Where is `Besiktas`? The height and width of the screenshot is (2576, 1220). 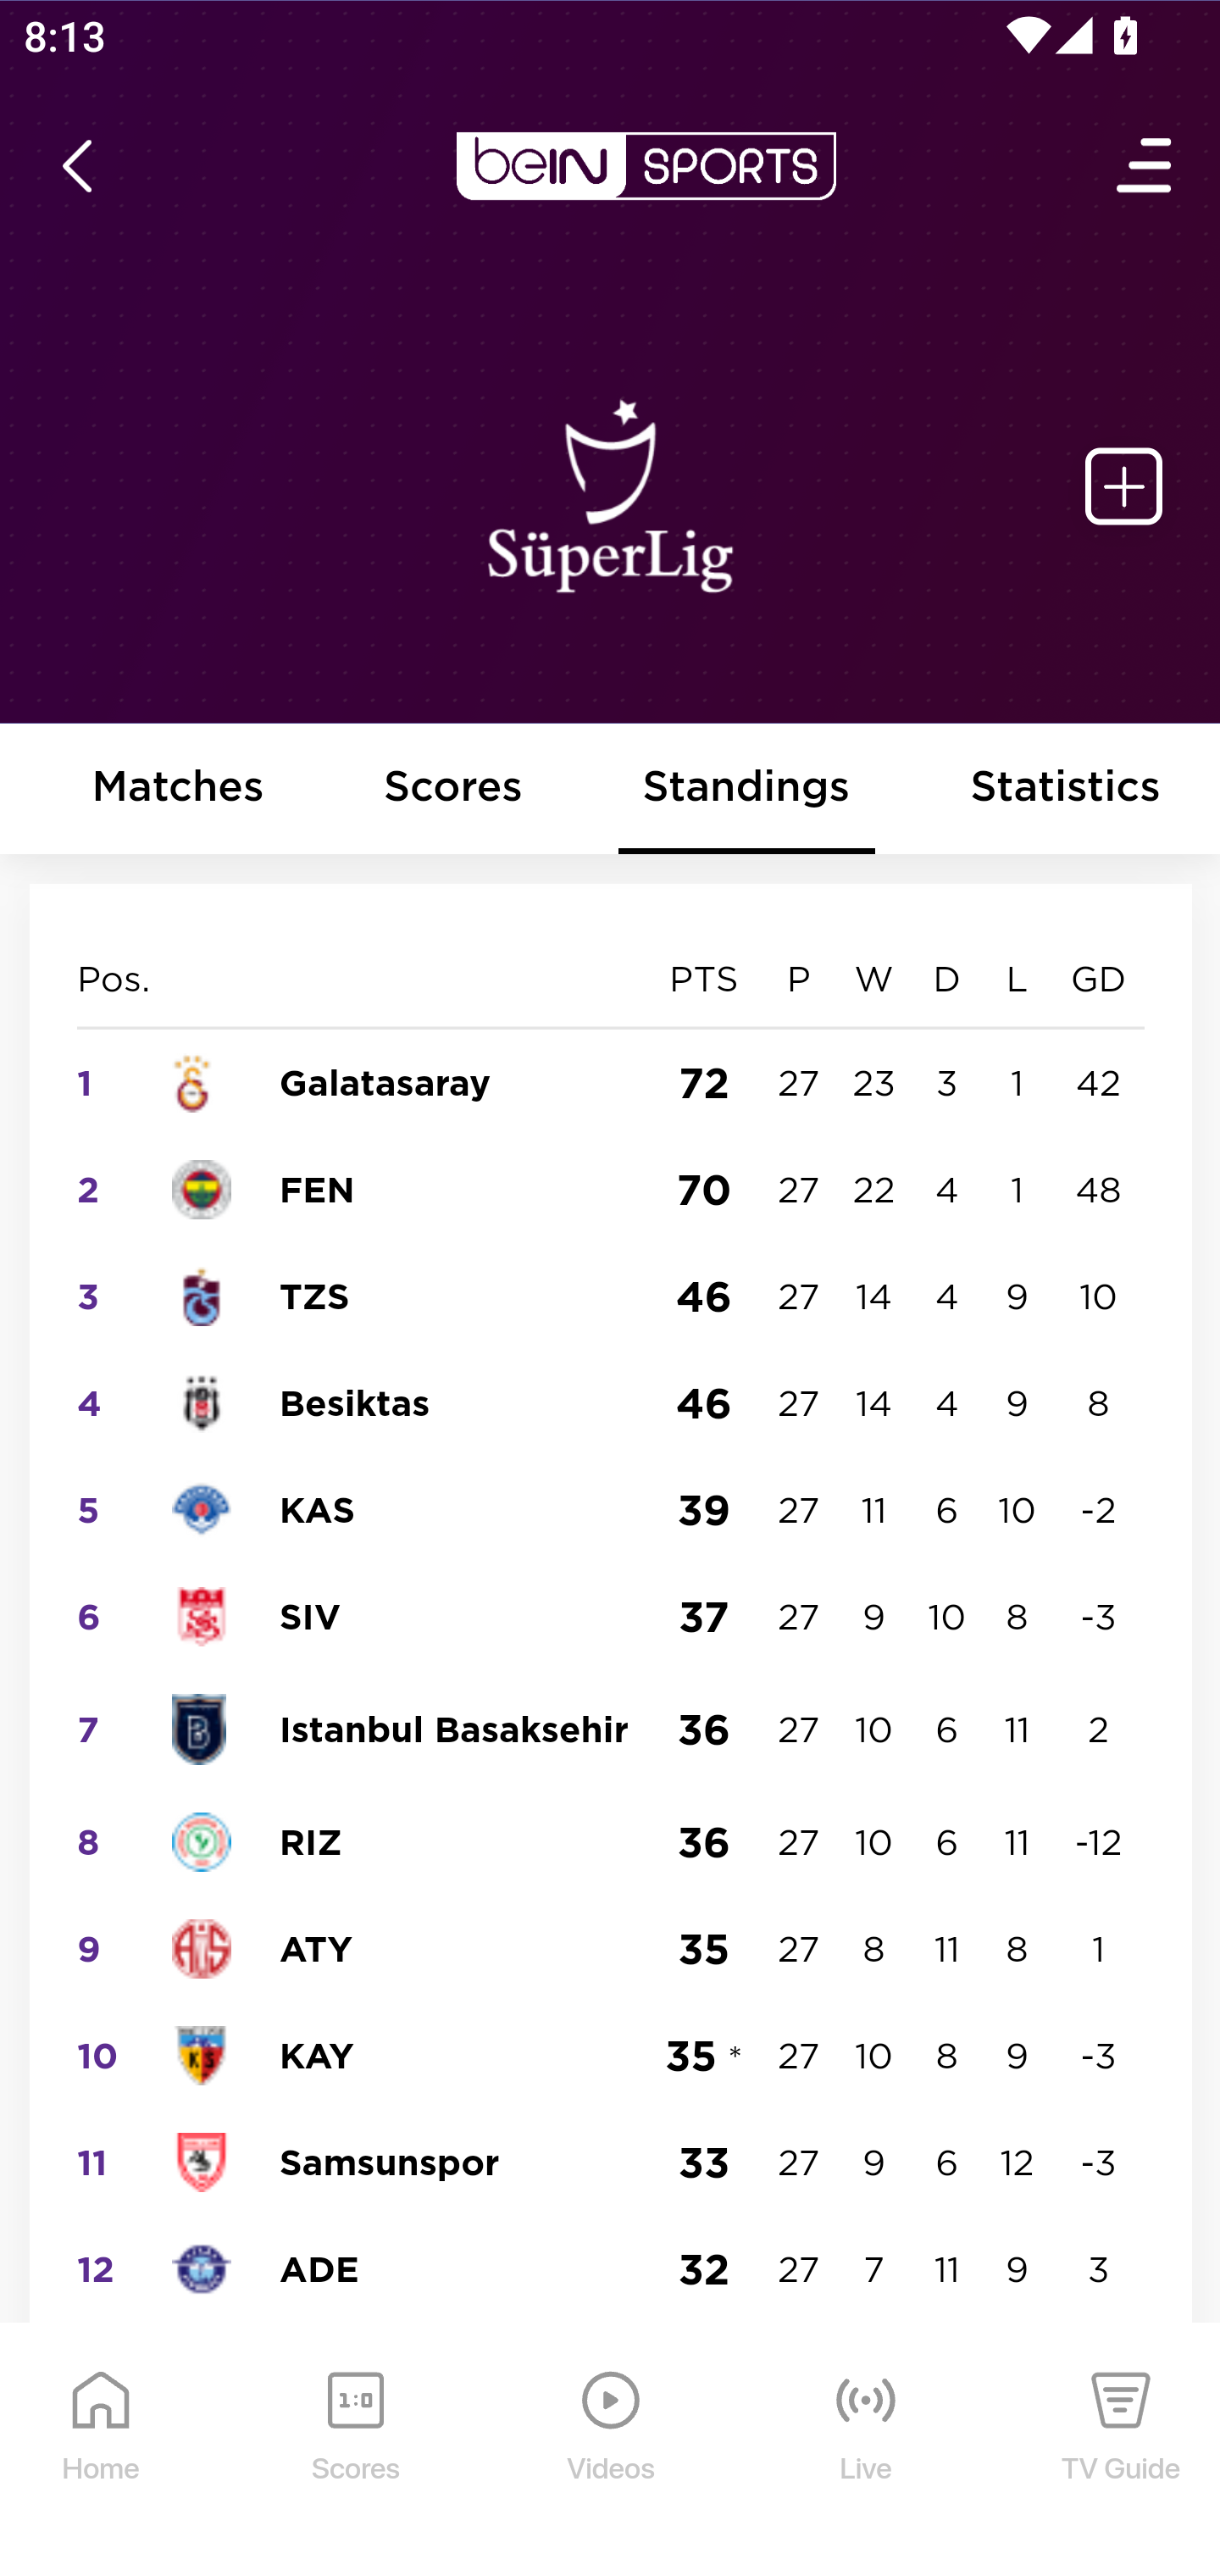
Besiktas is located at coordinates (356, 1403).